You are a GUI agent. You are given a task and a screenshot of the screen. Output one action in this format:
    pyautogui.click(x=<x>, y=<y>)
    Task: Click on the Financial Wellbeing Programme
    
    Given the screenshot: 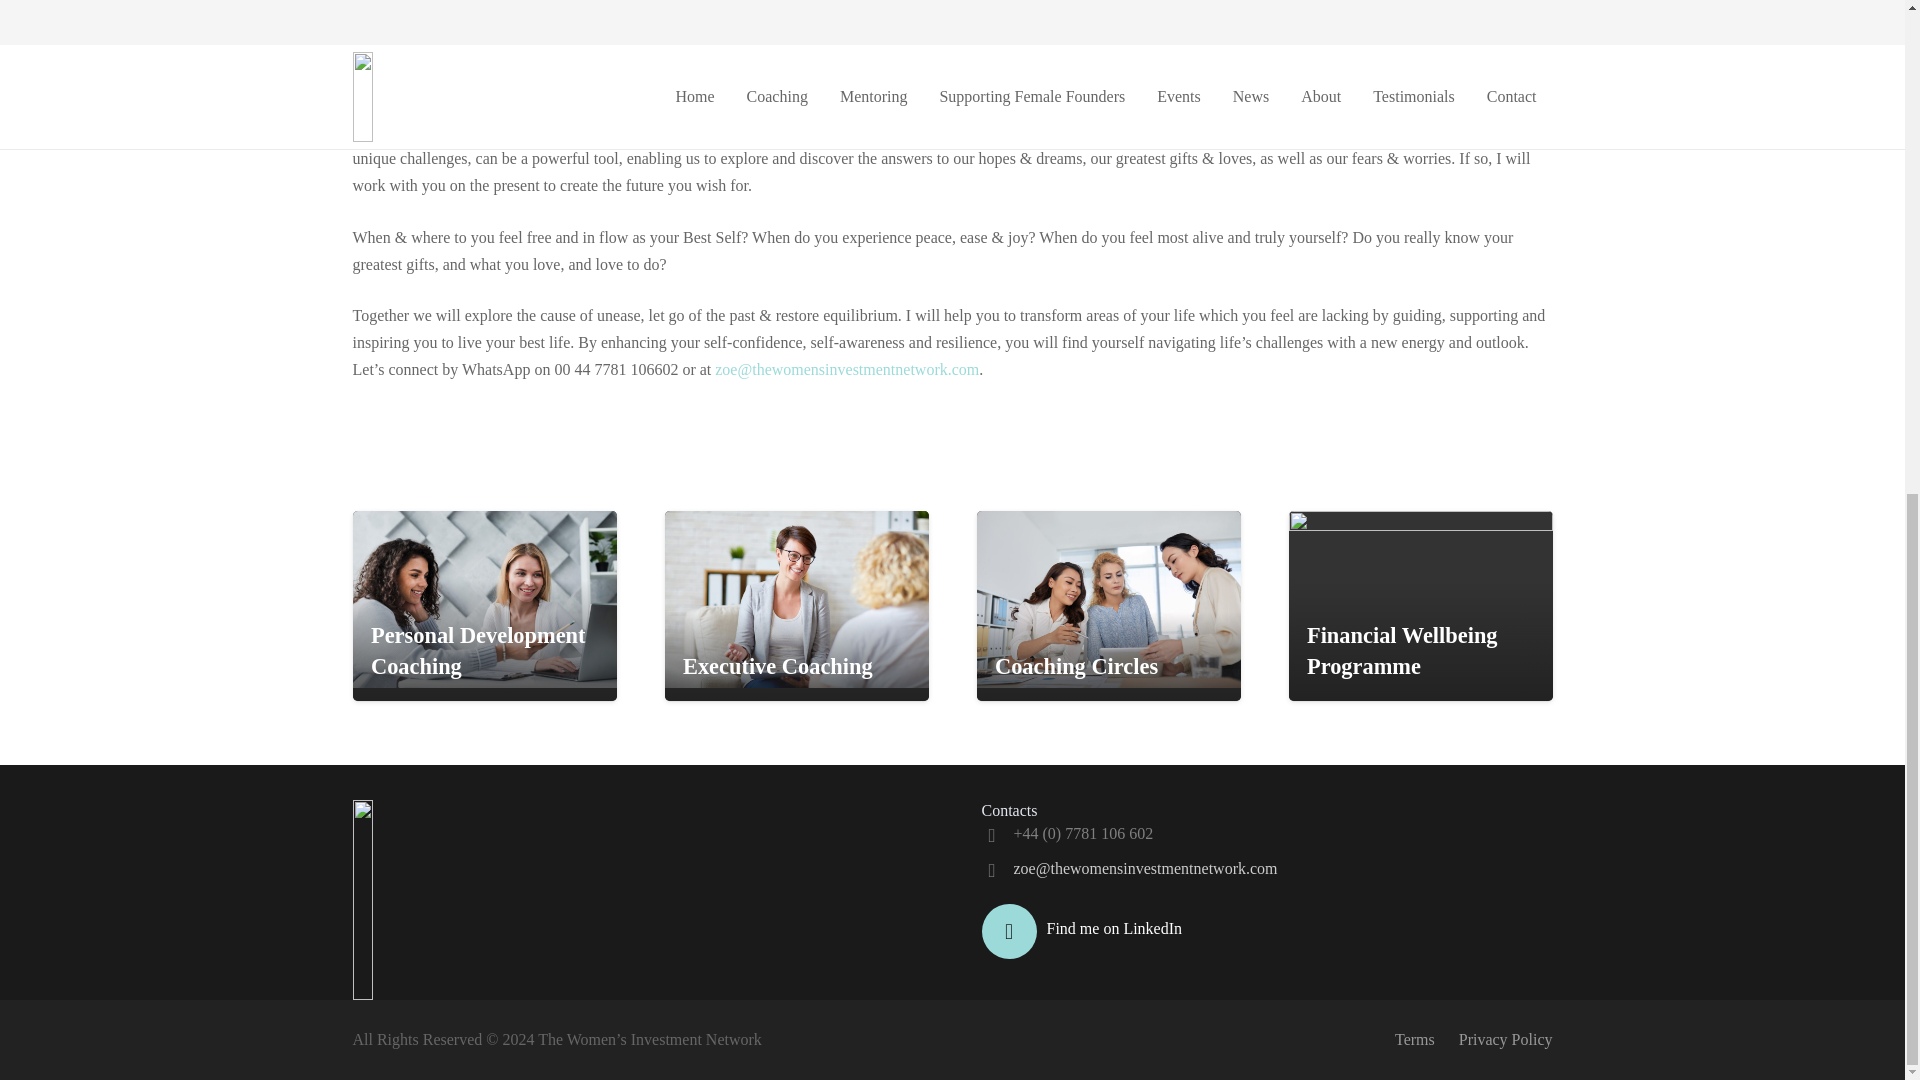 What is the action you would take?
    pyautogui.click(x=1402, y=651)
    